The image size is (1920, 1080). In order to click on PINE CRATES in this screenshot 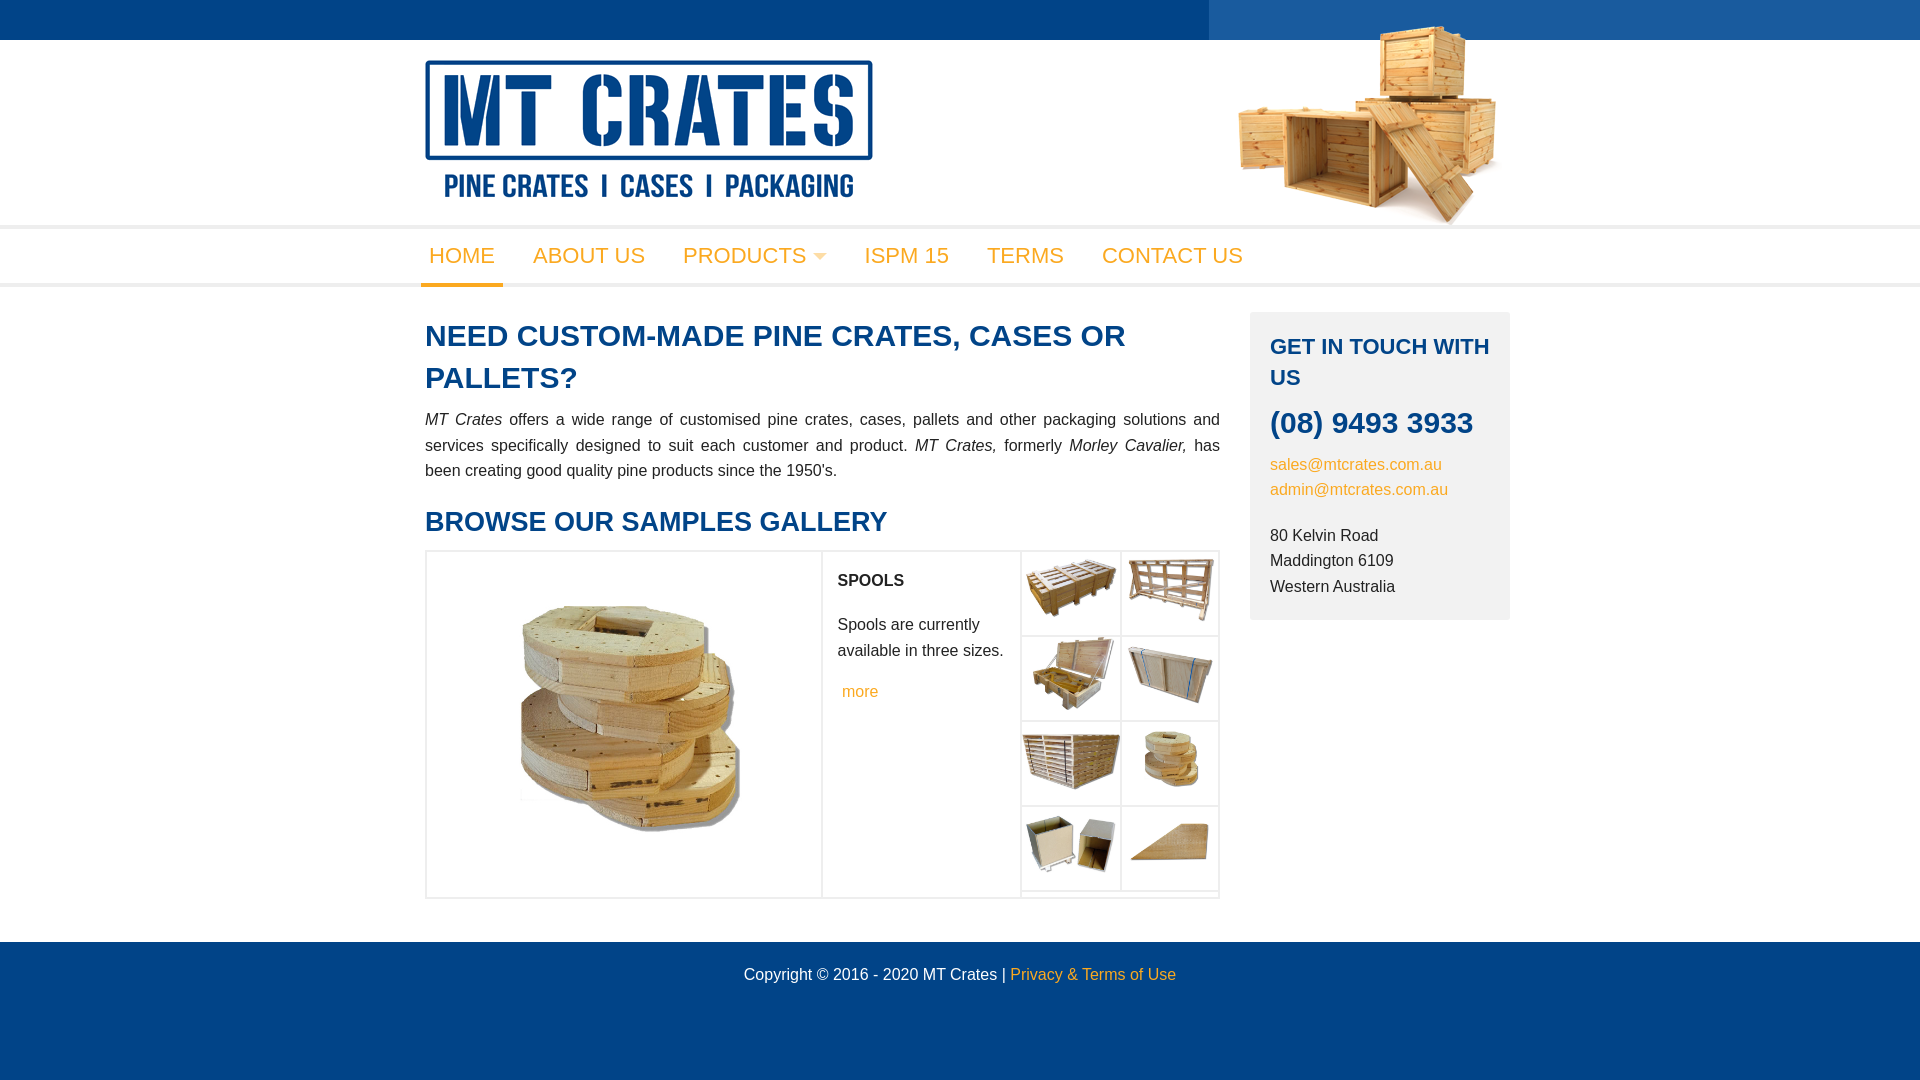, I will do `click(754, 314)`.